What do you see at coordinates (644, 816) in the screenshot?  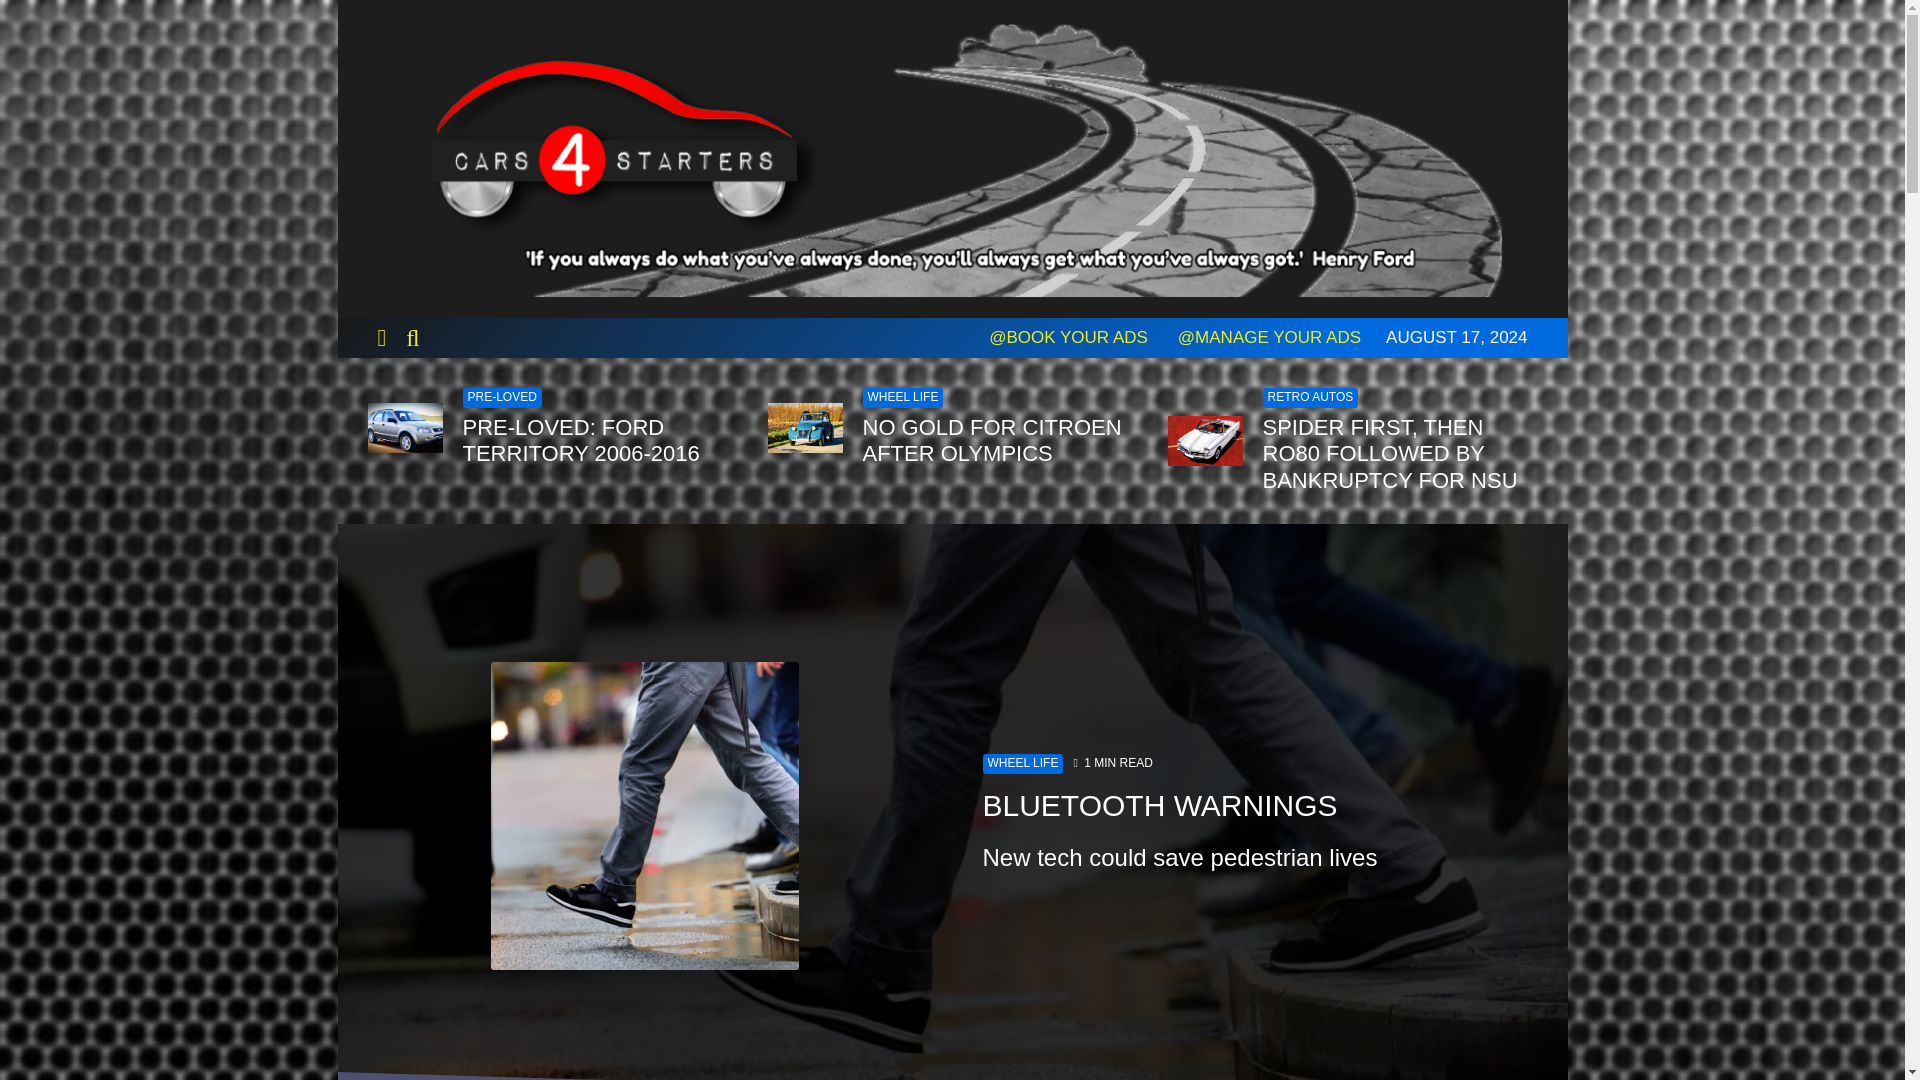 I see `Bluetooth warnings 7` at bounding box center [644, 816].